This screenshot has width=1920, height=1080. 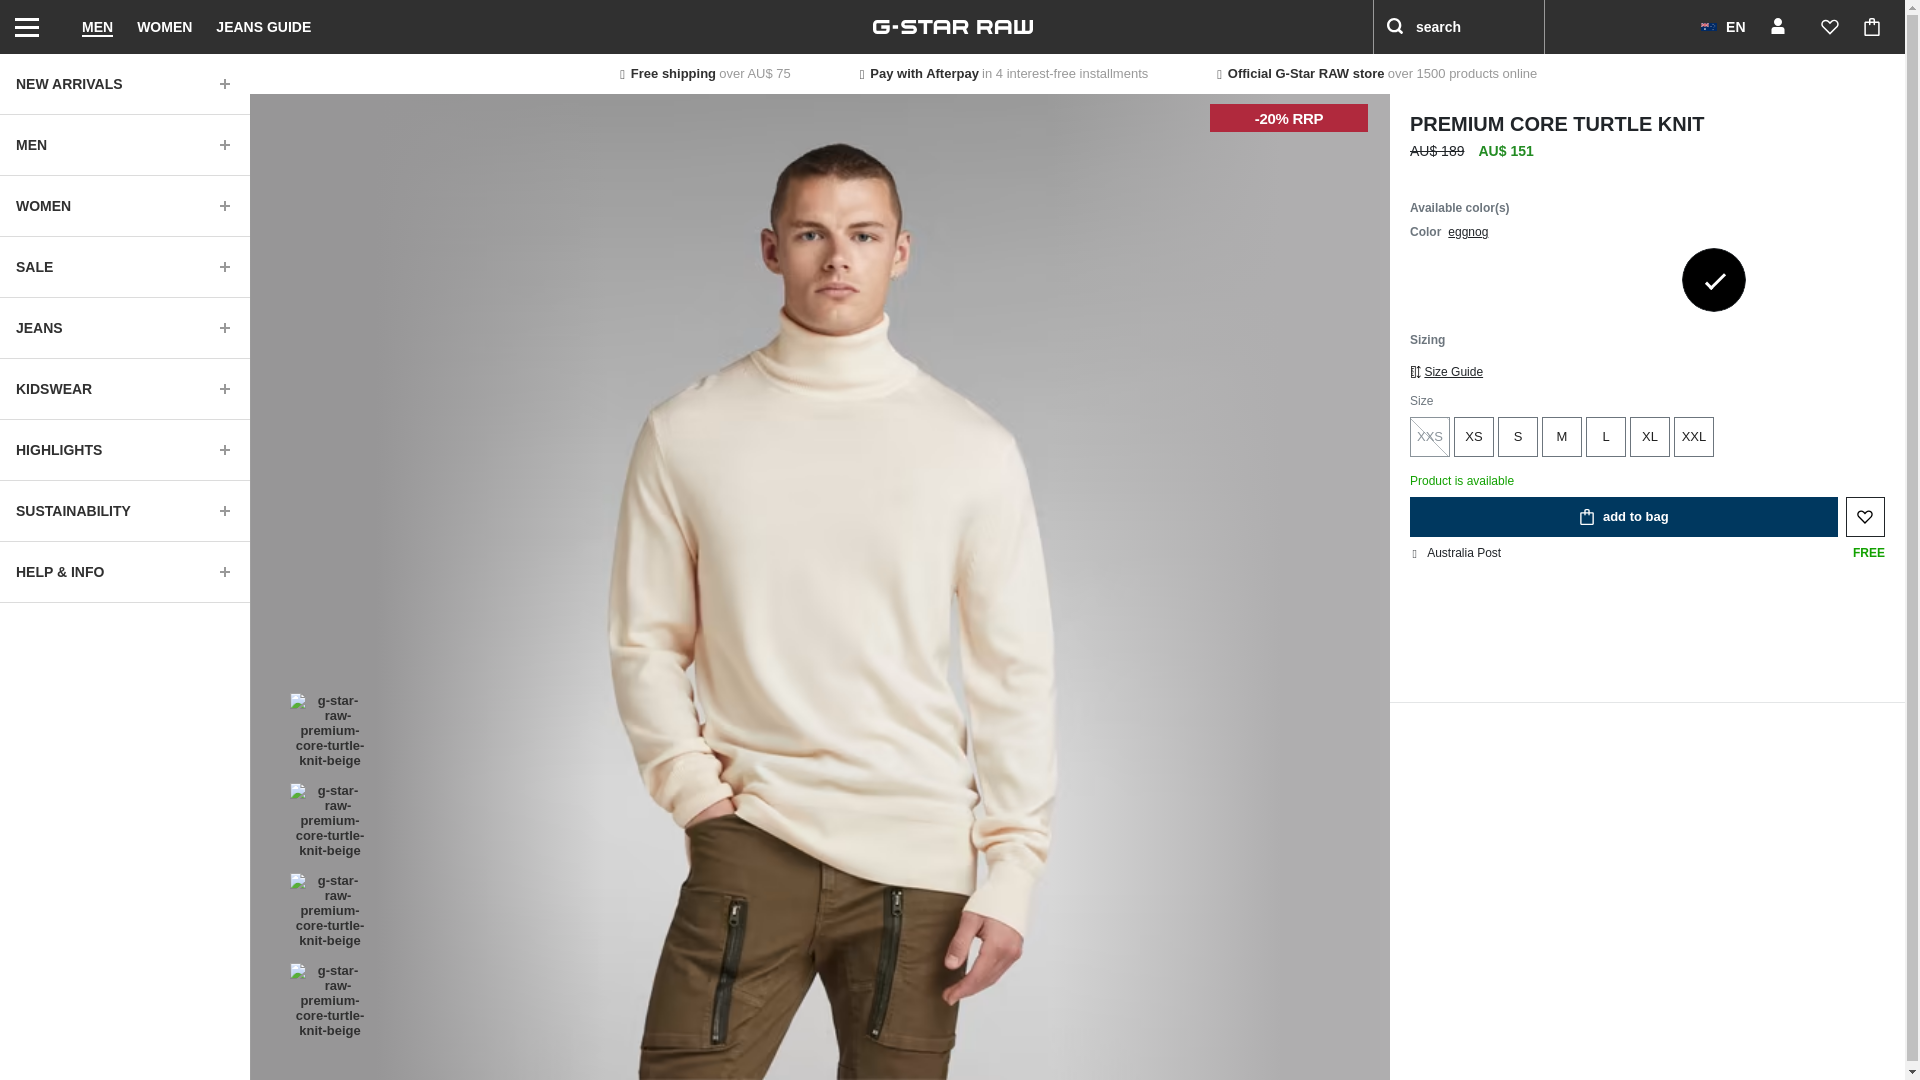 What do you see at coordinates (1578, 280) in the screenshot?
I see `Premium Core Turtle Knit salute` at bounding box center [1578, 280].